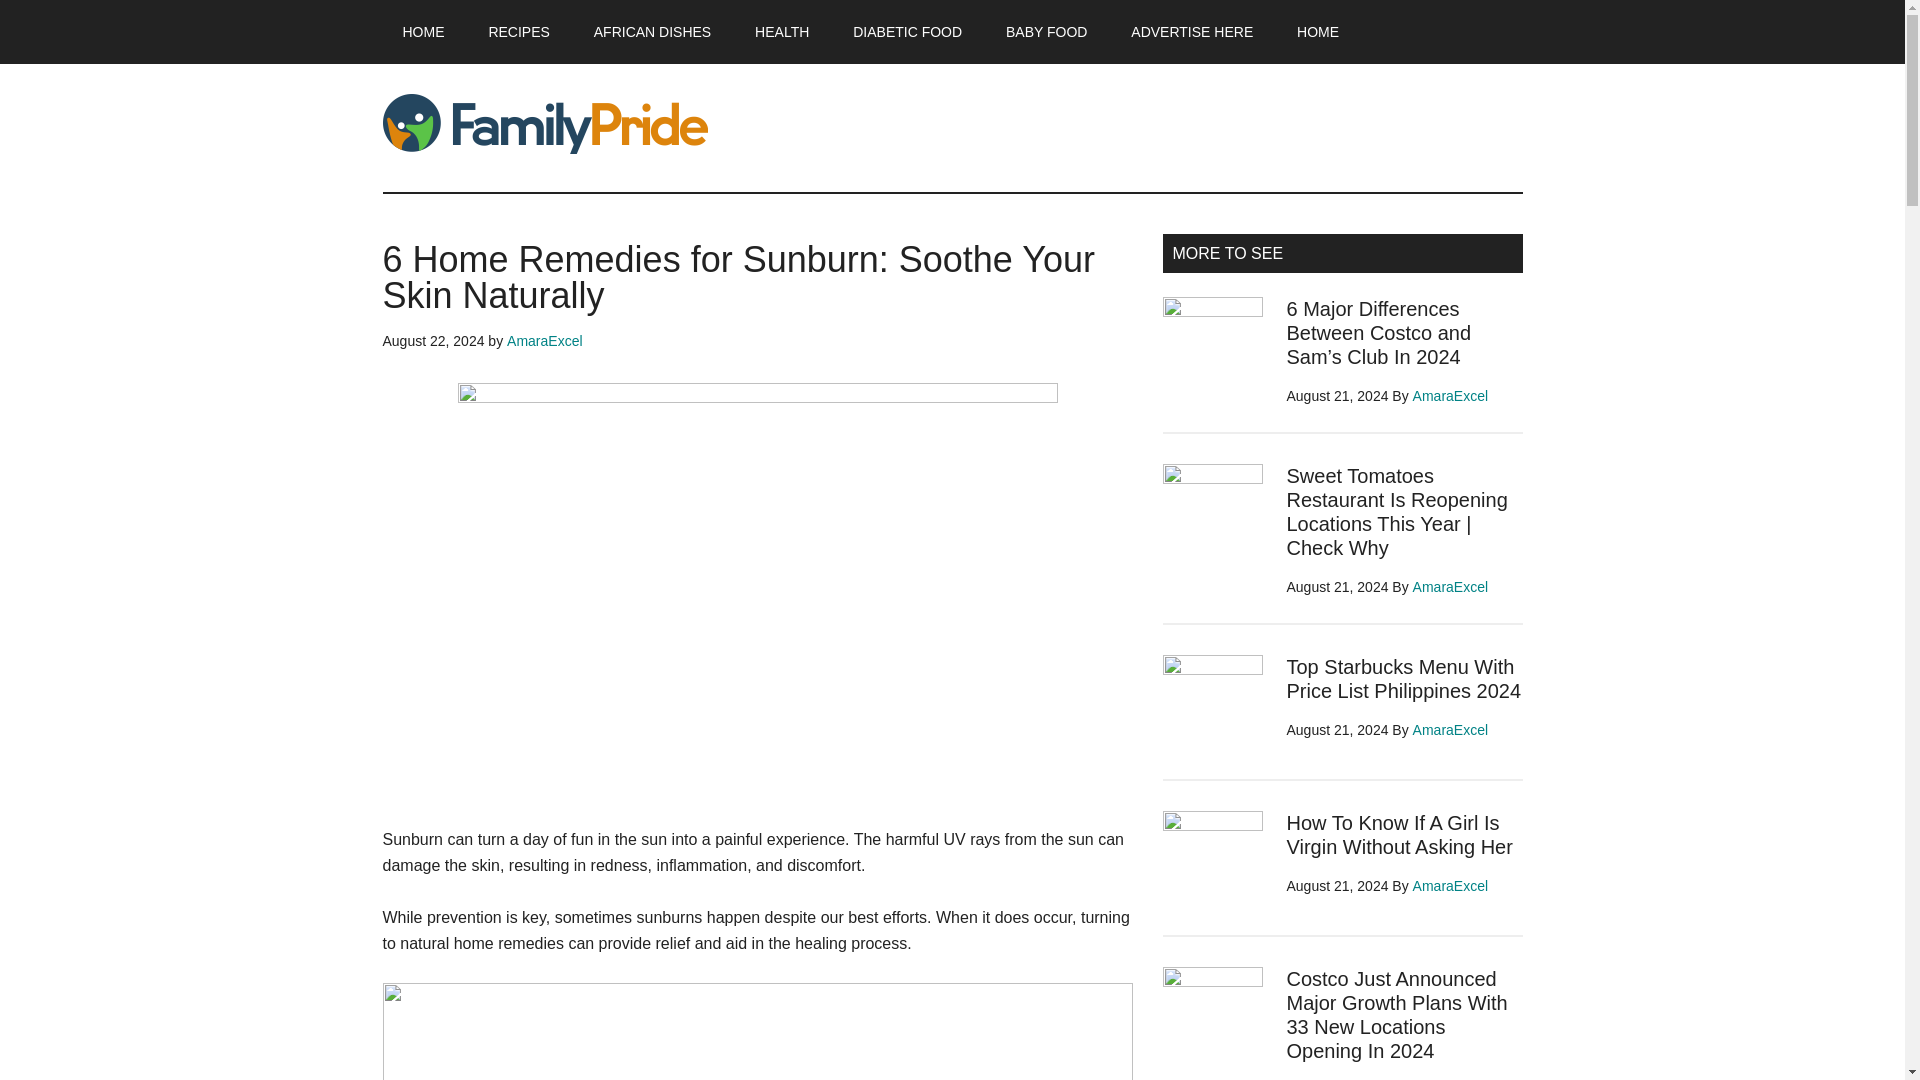 The width and height of the screenshot is (1920, 1080). What do you see at coordinates (652, 32) in the screenshot?
I see `AFRICAN DISHES` at bounding box center [652, 32].